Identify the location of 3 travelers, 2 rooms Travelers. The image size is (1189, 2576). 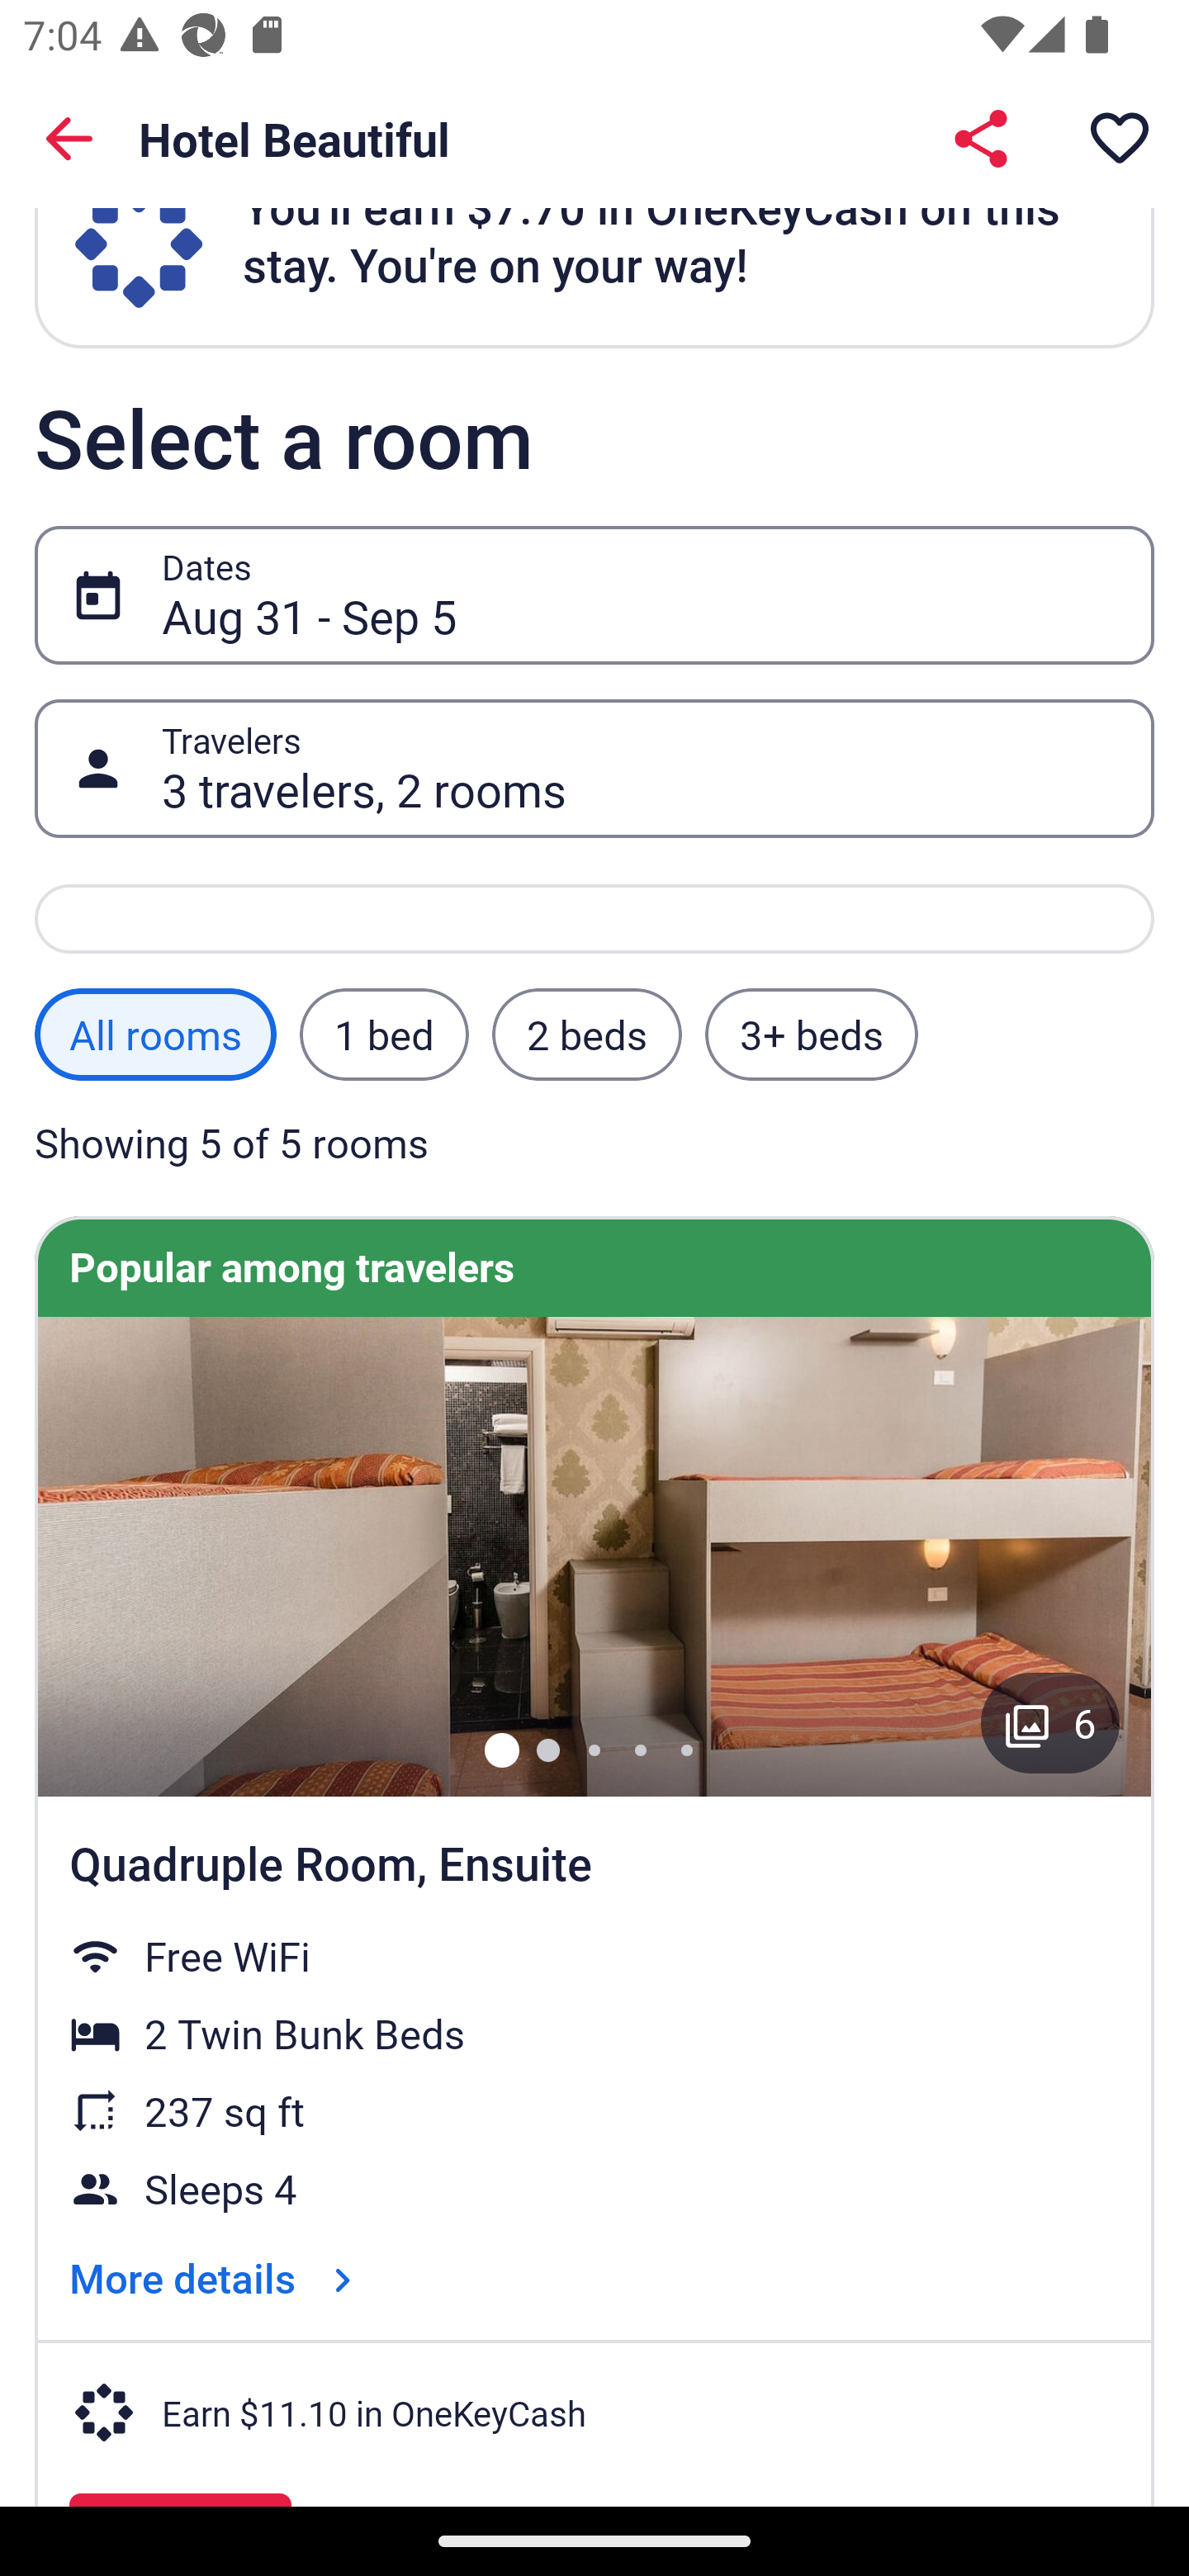
(594, 768).